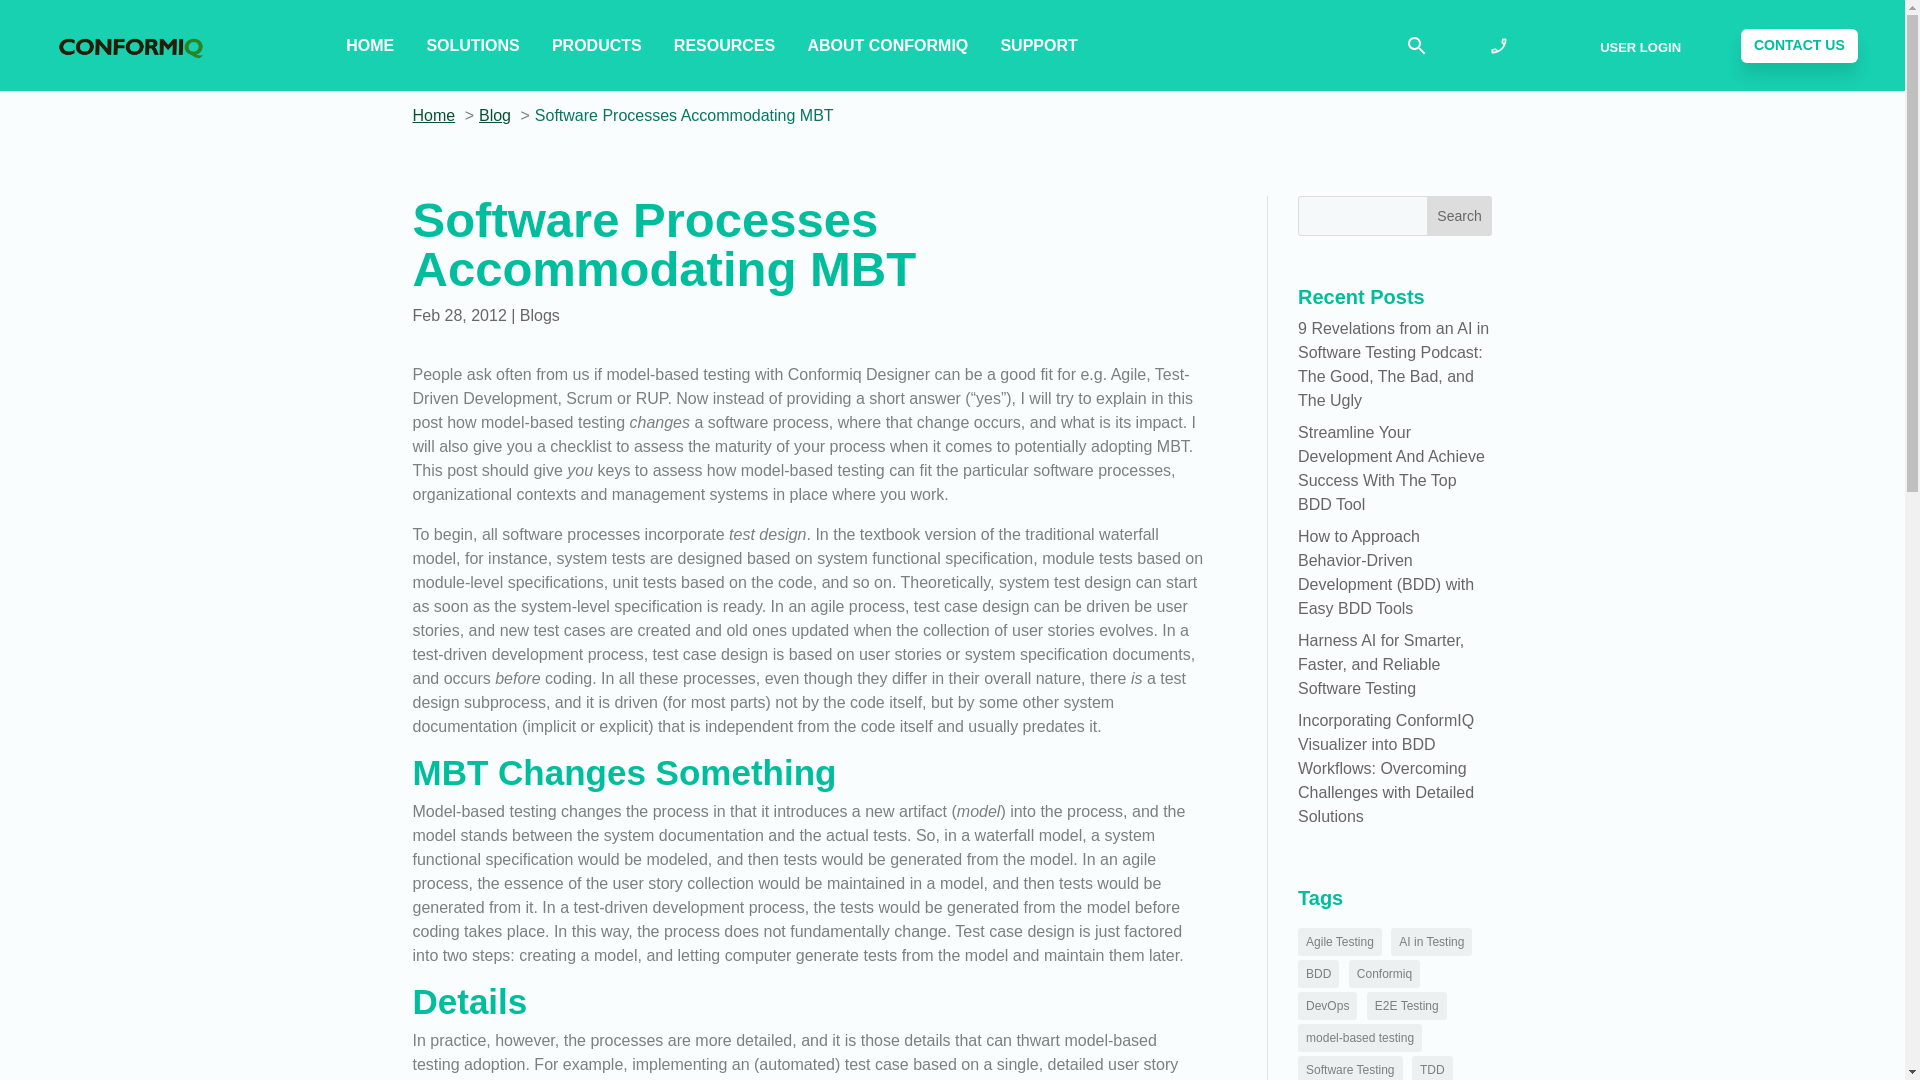  What do you see at coordinates (540, 315) in the screenshot?
I see `Blogs` at bounding box center [540, 315].